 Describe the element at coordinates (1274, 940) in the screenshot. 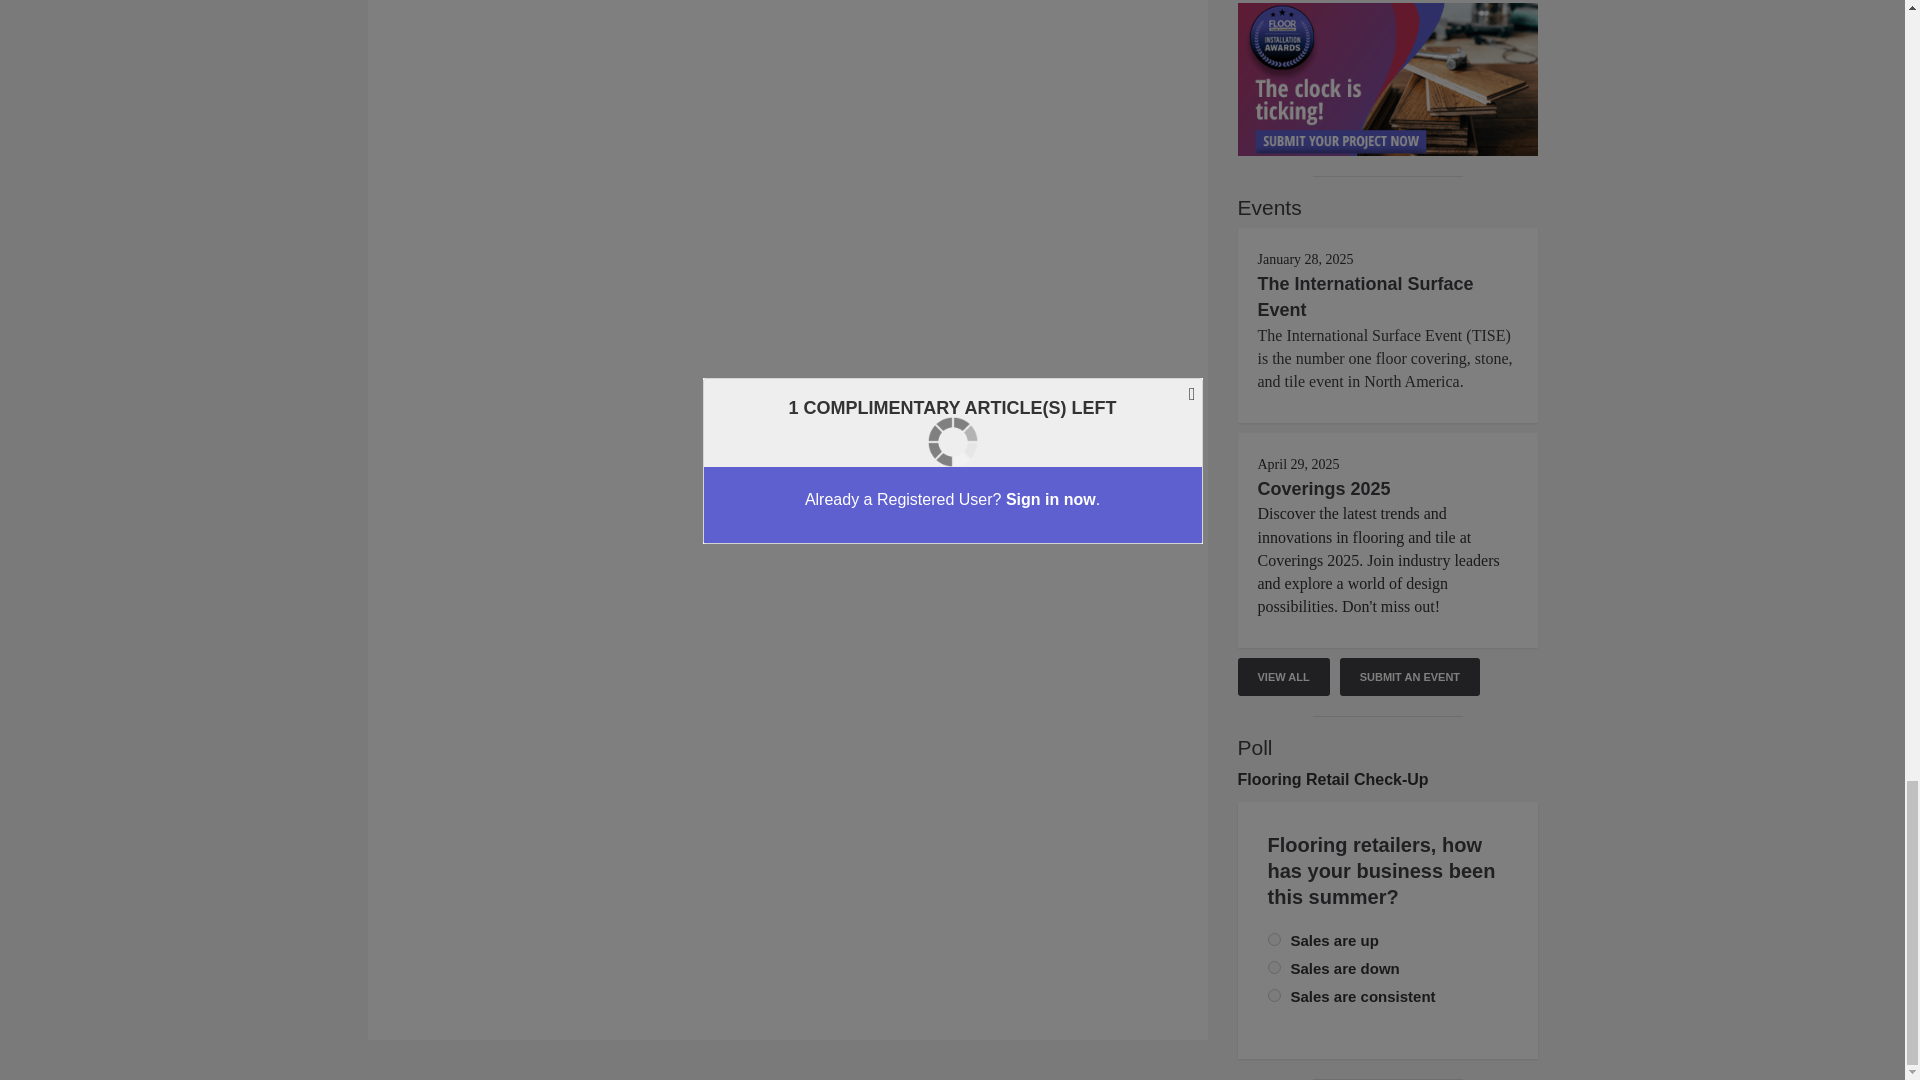

I see `344` at that location.